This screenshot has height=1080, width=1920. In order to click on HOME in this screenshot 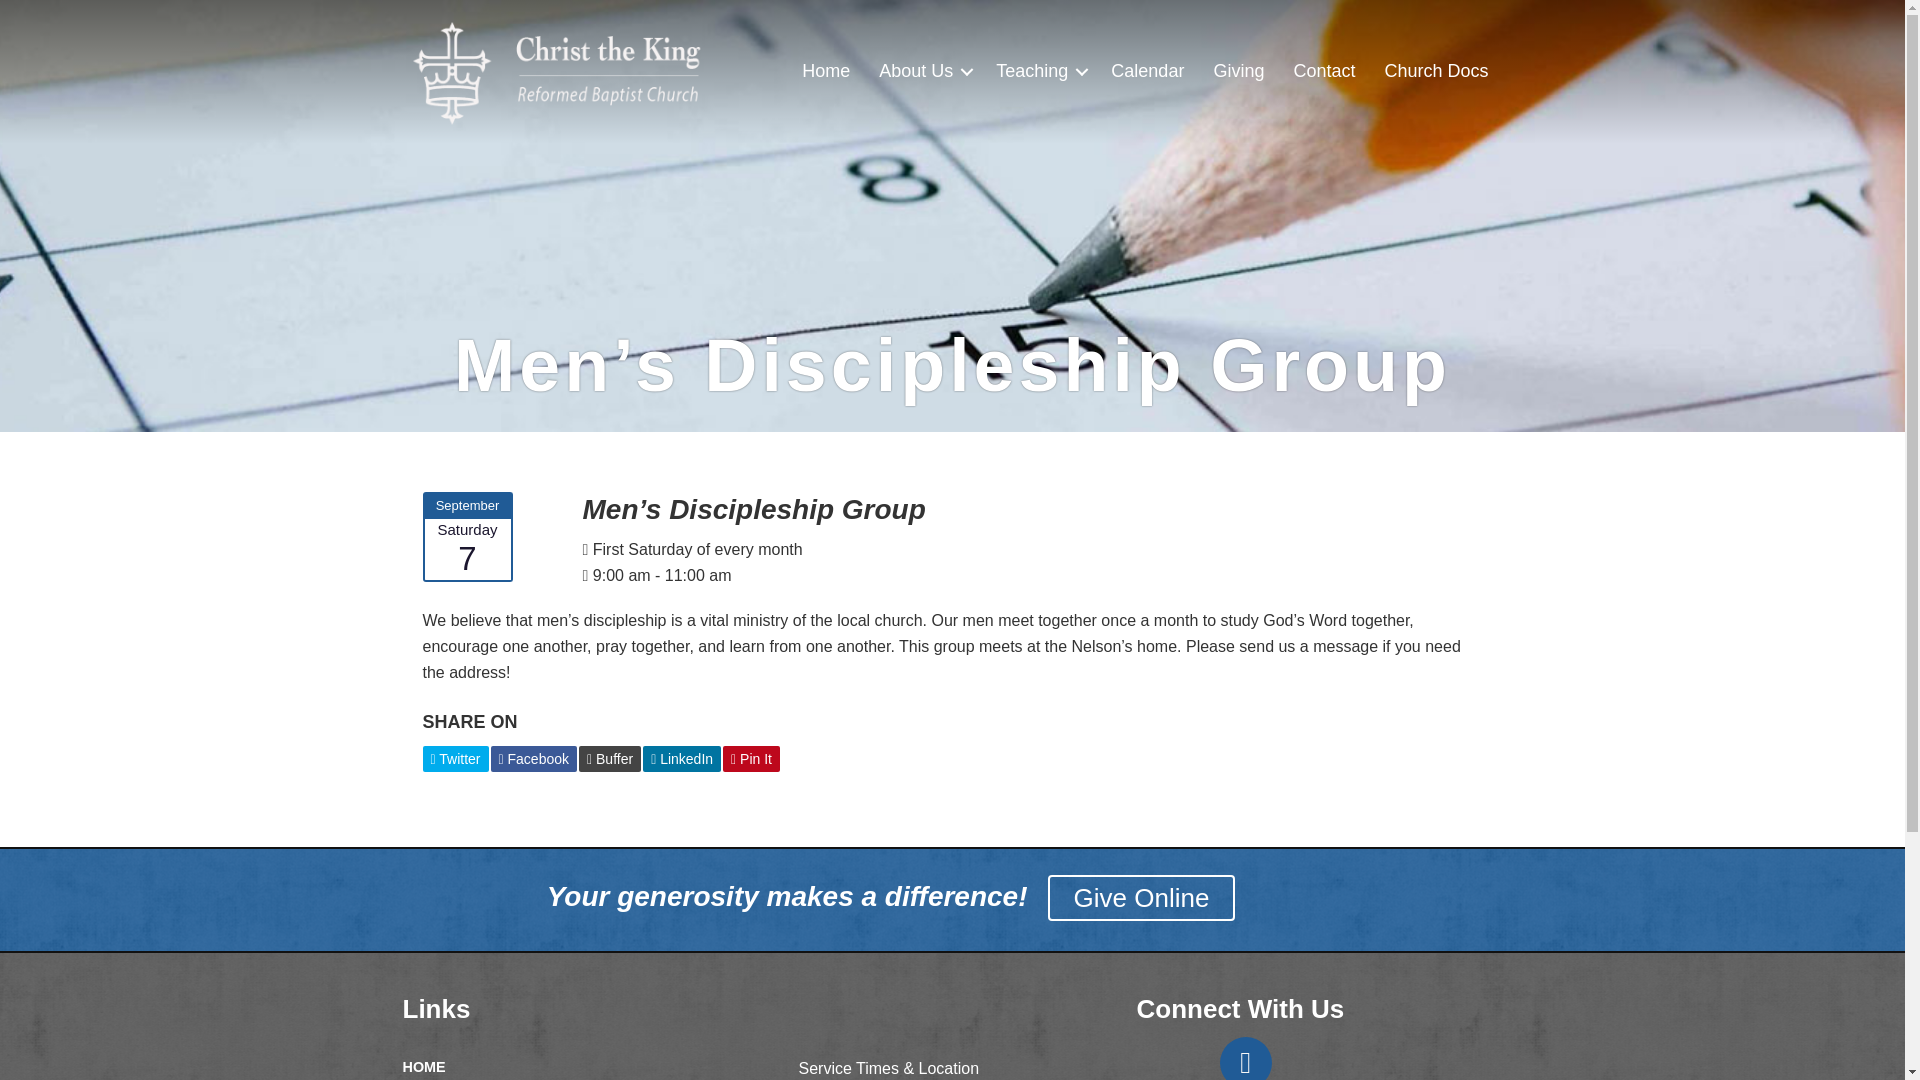, I will do `click(423, 1066)`.